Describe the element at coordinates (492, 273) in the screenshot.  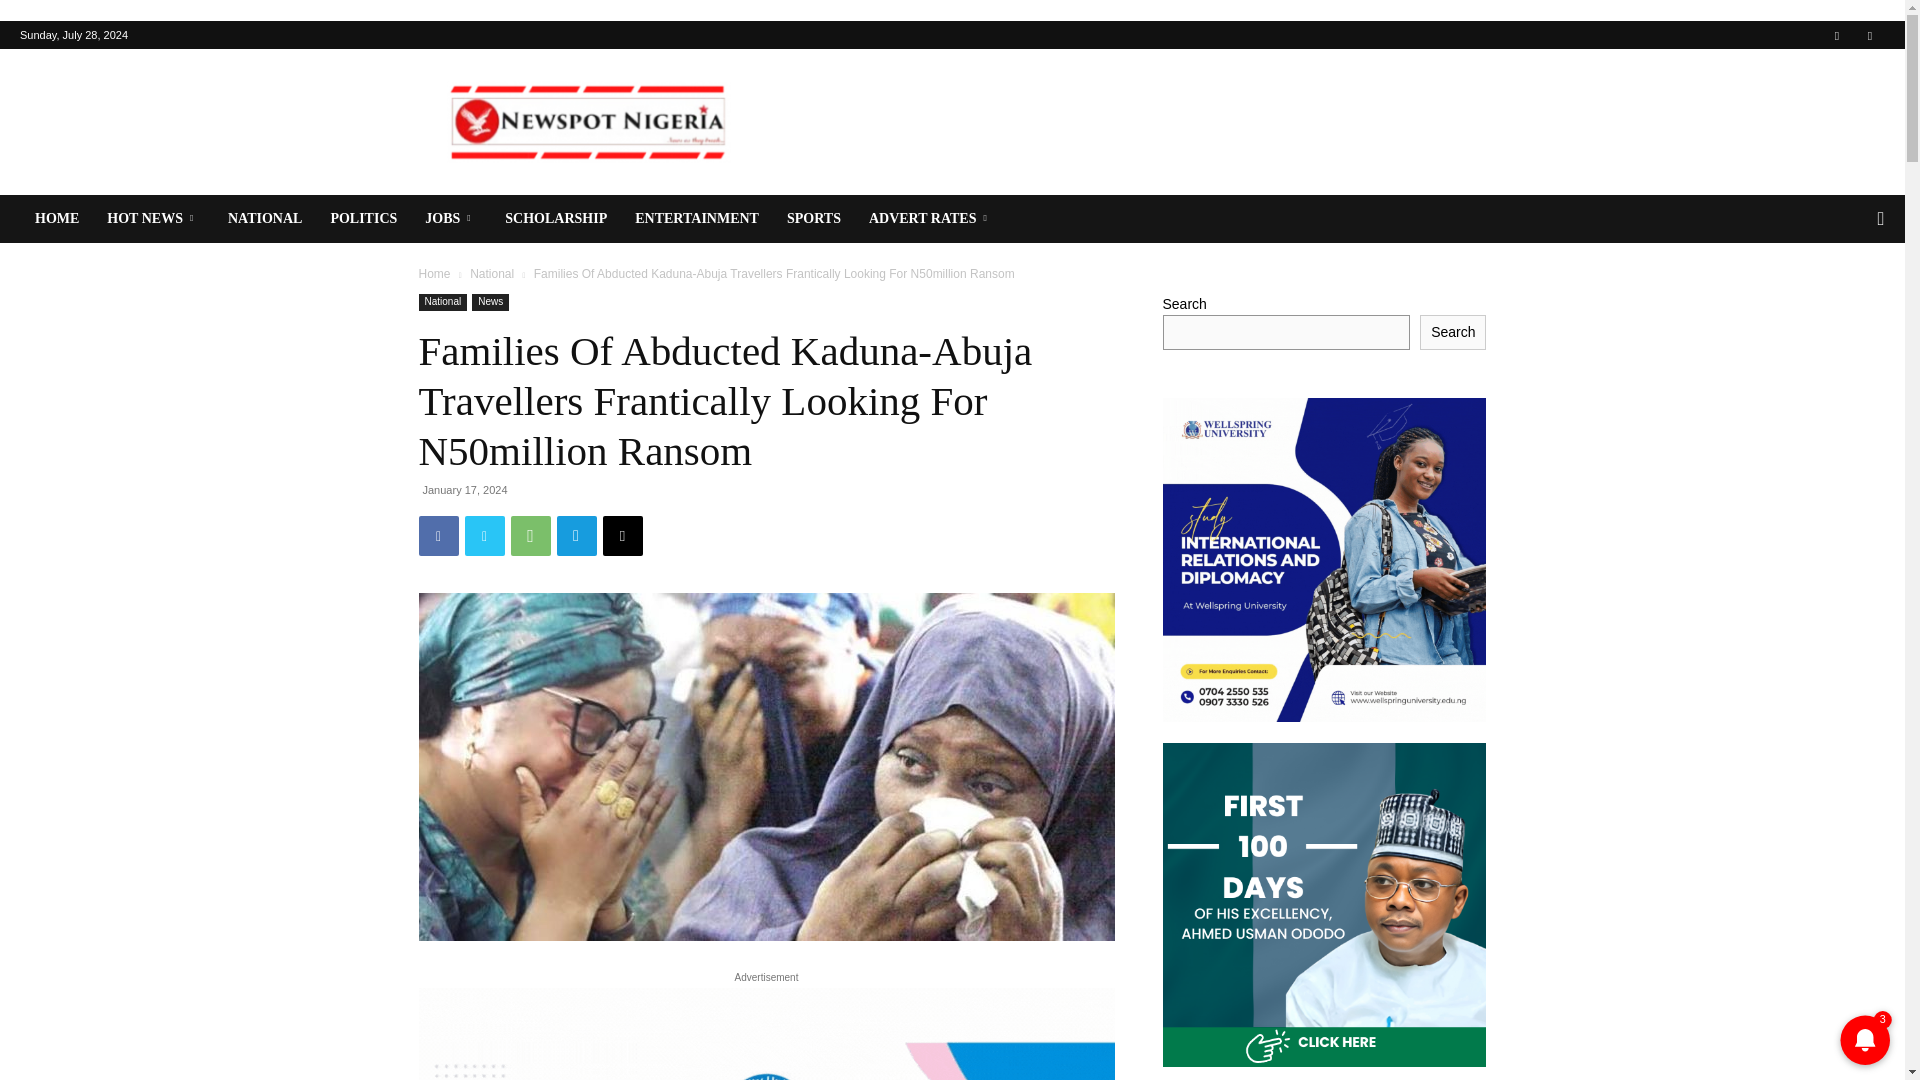
I see `View all posts in National` at that location.